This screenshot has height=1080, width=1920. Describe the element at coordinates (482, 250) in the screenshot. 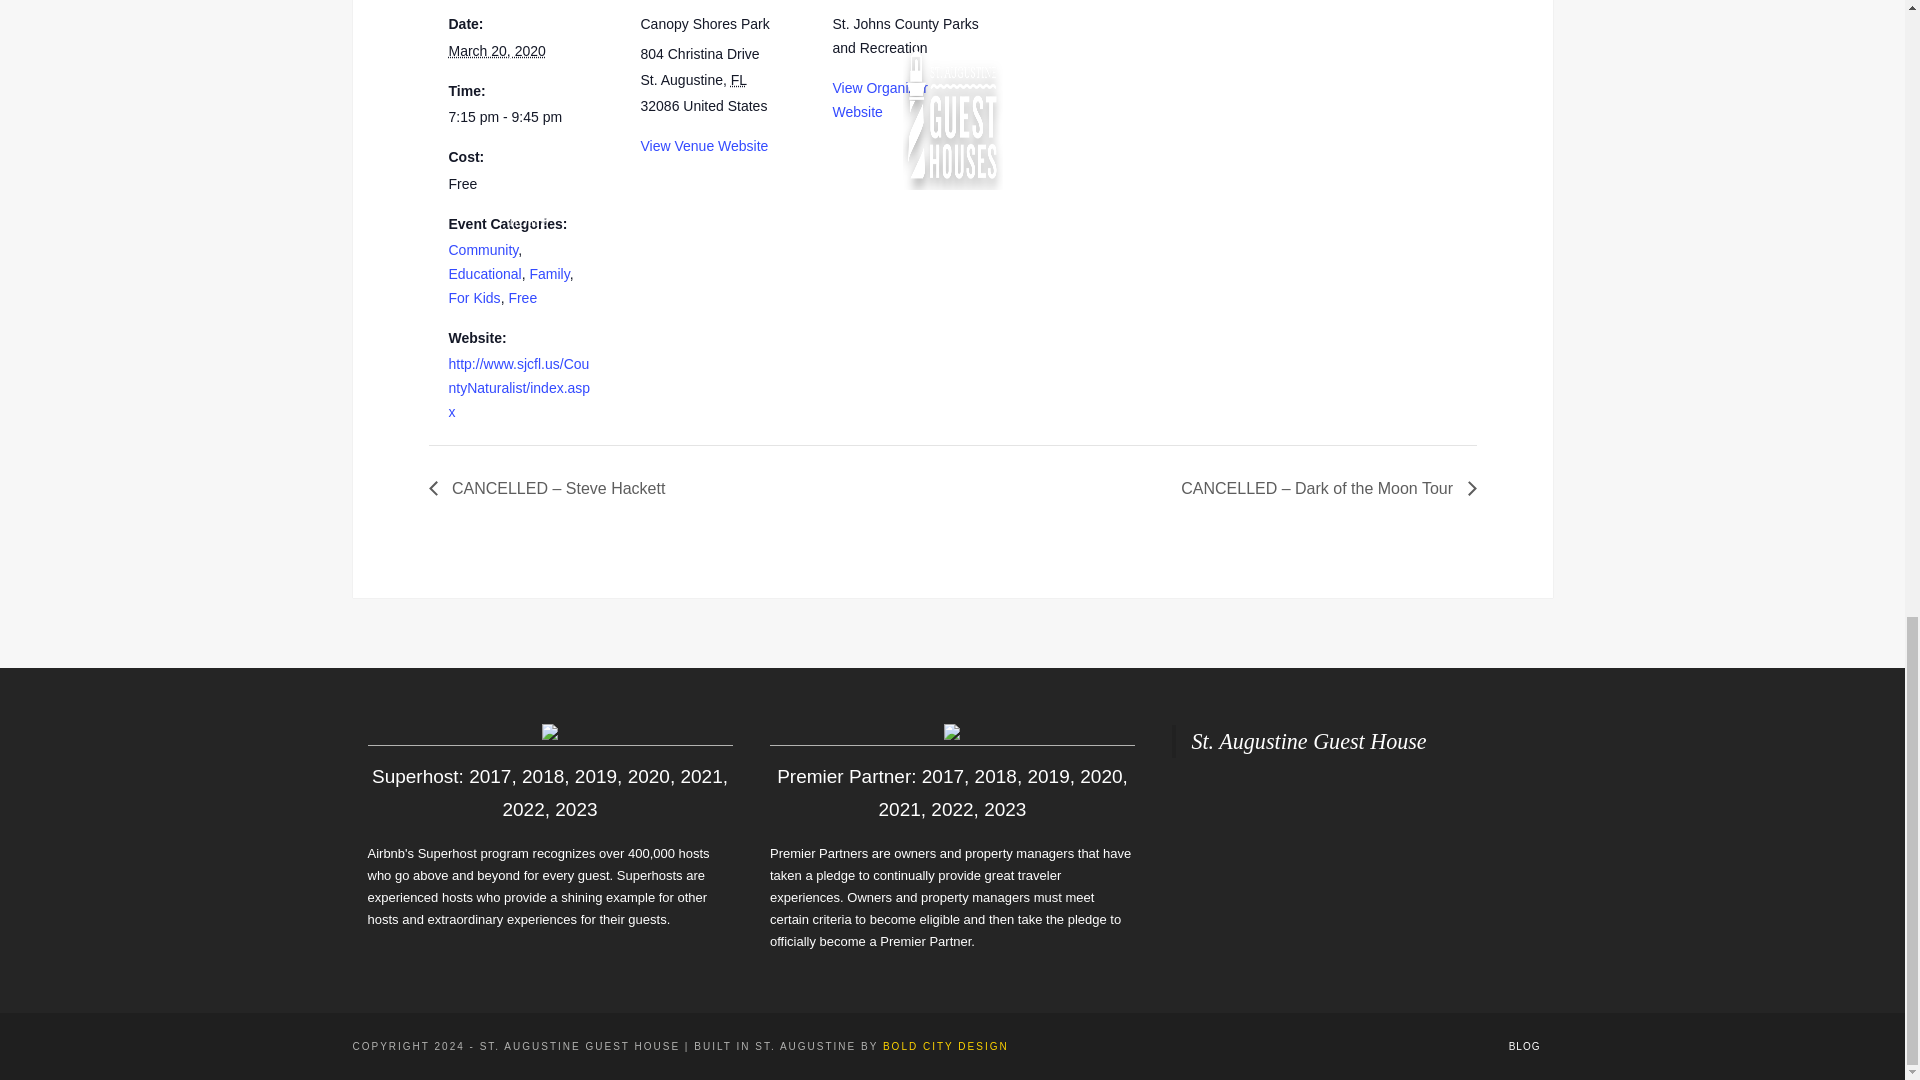

I see `Community` at that location.